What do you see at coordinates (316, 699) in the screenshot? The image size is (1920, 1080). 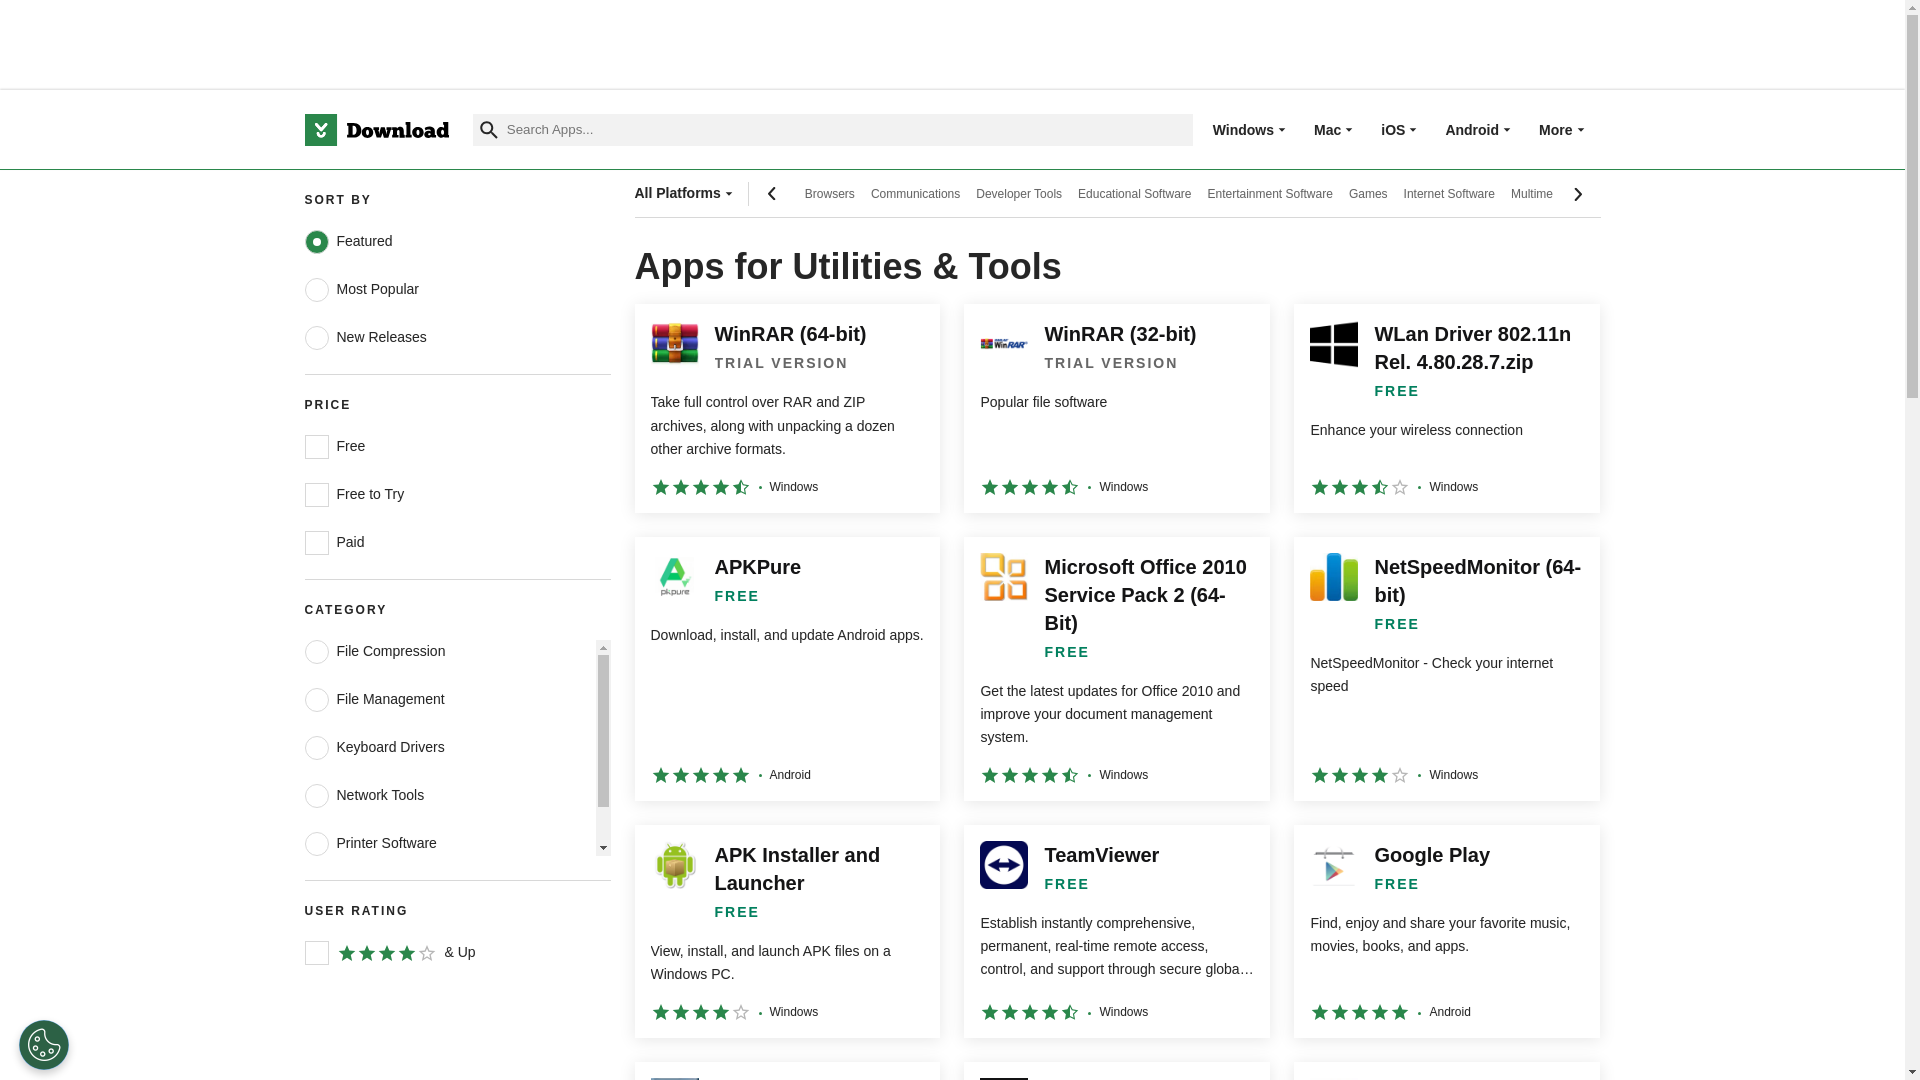 I see `utilities-file-management` at bounding box center [316, 699].